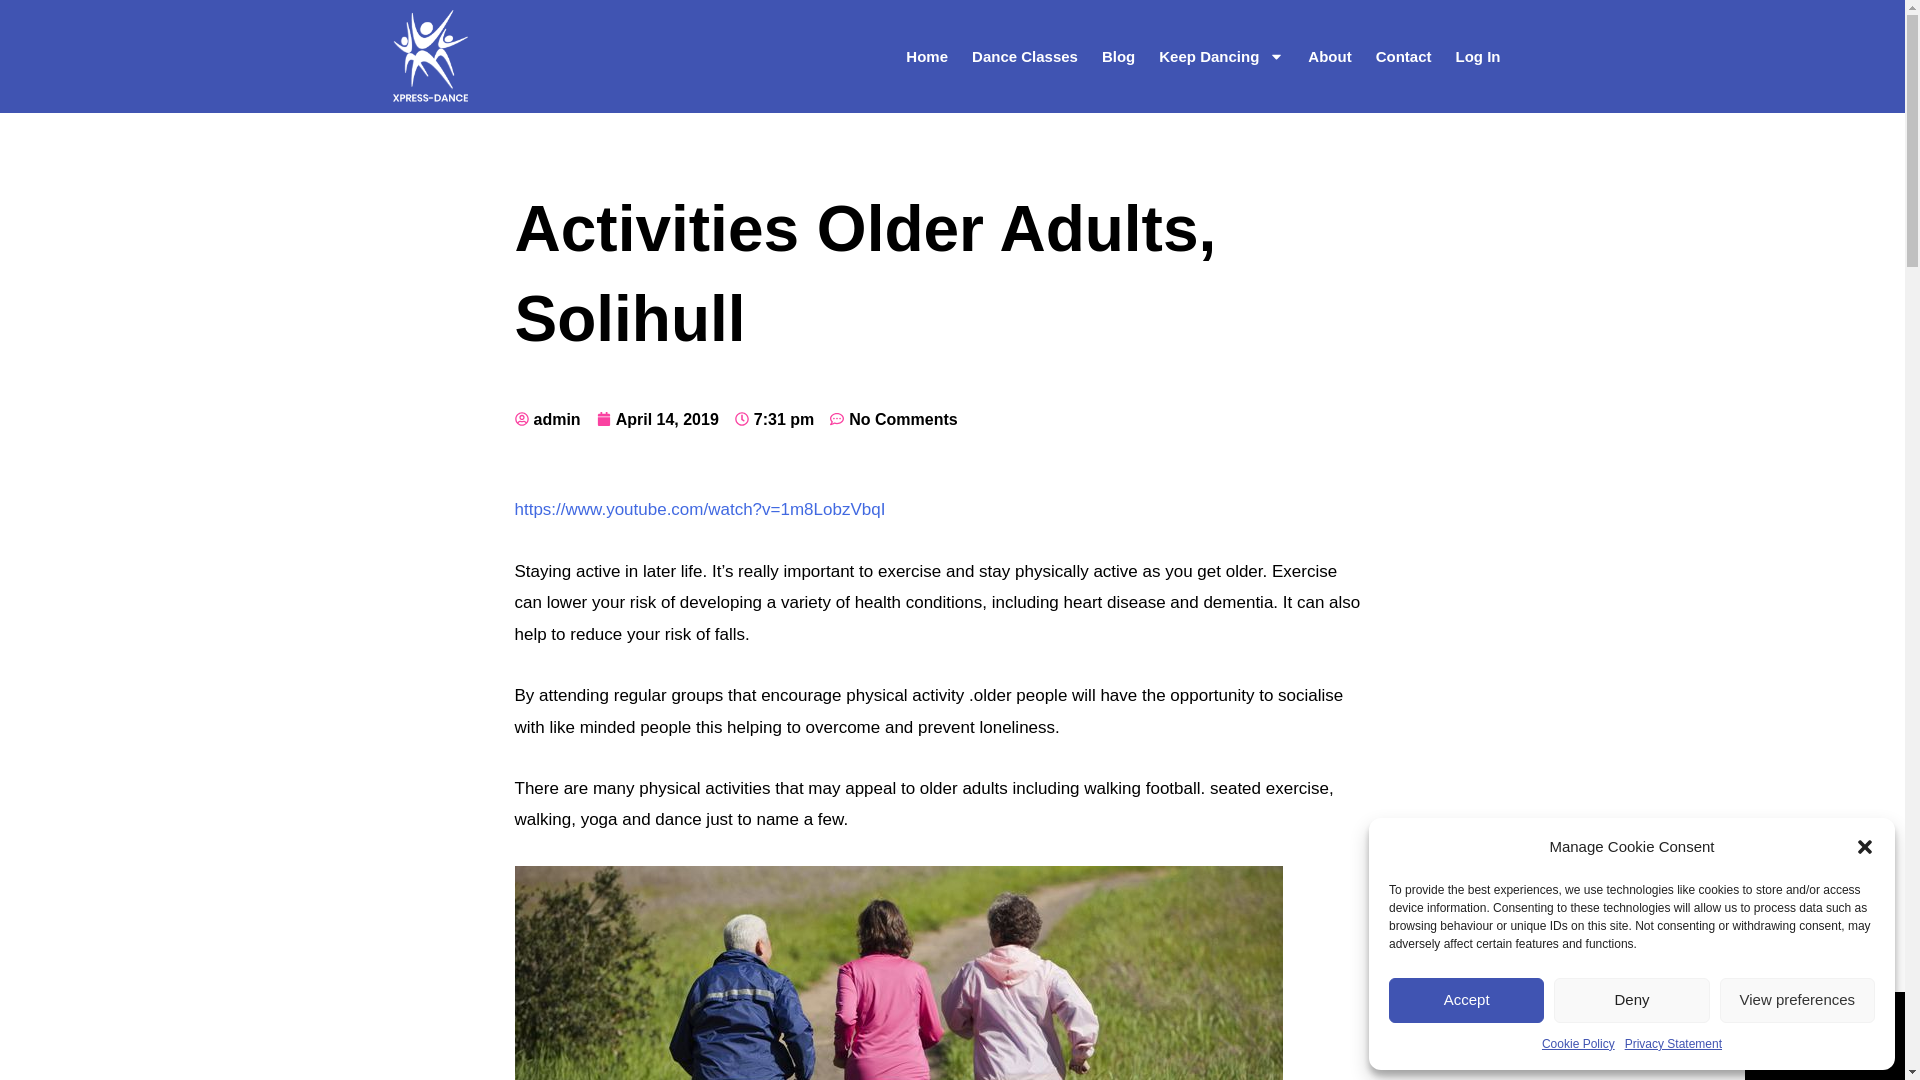 The height and width of the screenshot is (1080, 1920). Describe the element at coordinates (1118, 56) in the screenshot. I see `Blog` at that location.